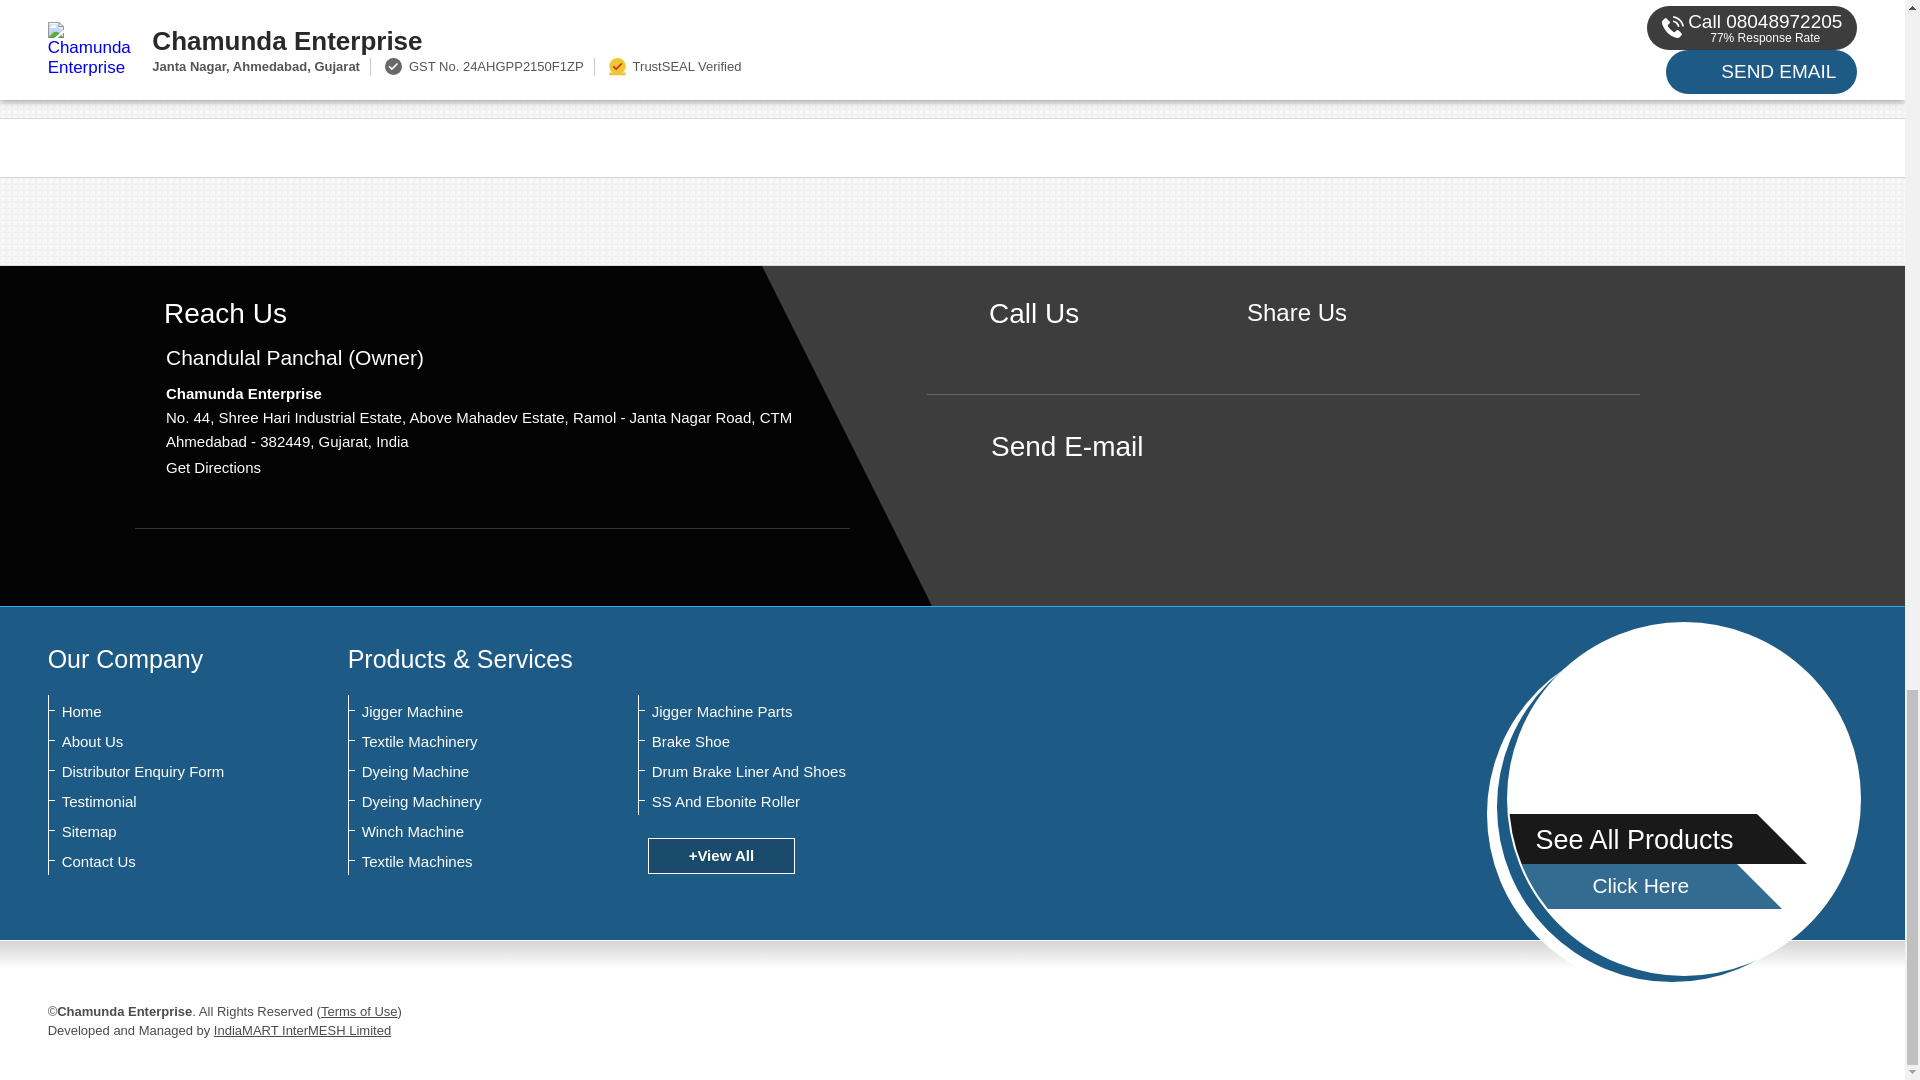 Image resolution: width=1920 pixels, height=1080 pixels. Describe the element at coordinates (160, 862) in the screenshot. I see `Contact Us` at that location.